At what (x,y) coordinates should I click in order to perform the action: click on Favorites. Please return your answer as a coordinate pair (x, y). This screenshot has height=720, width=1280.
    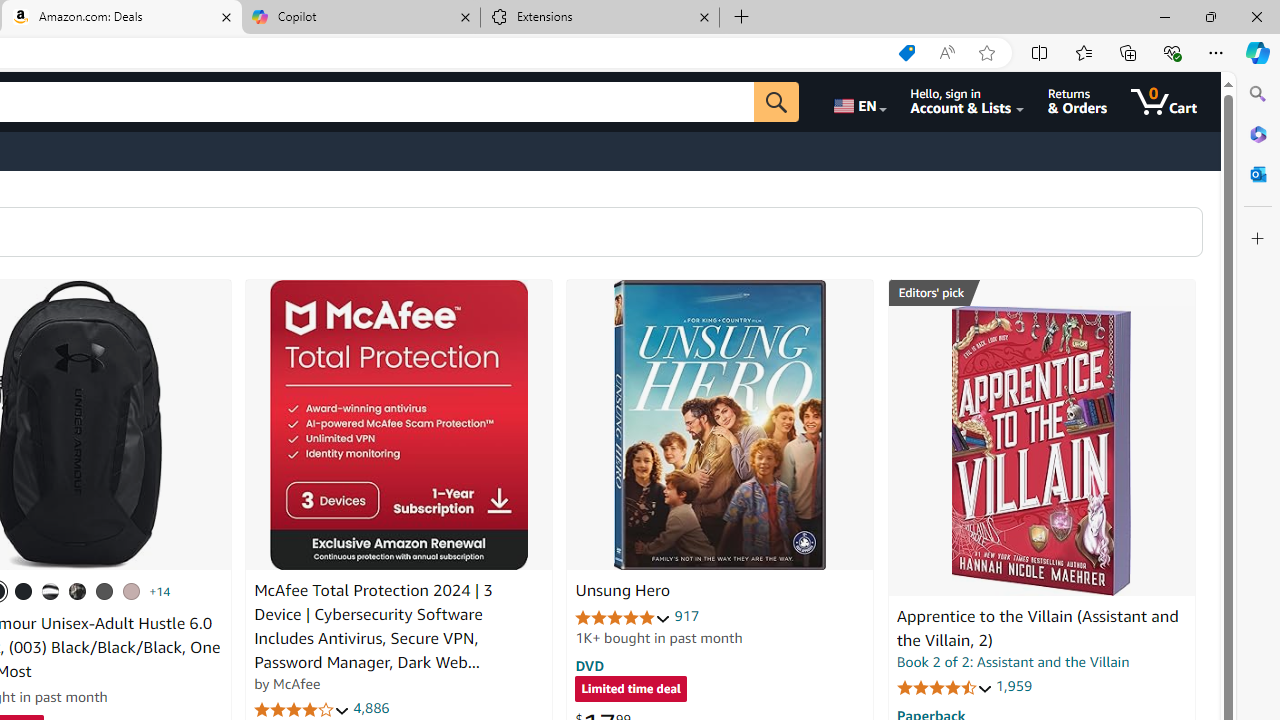
    Looking at the image, I should click on (1083, 52).